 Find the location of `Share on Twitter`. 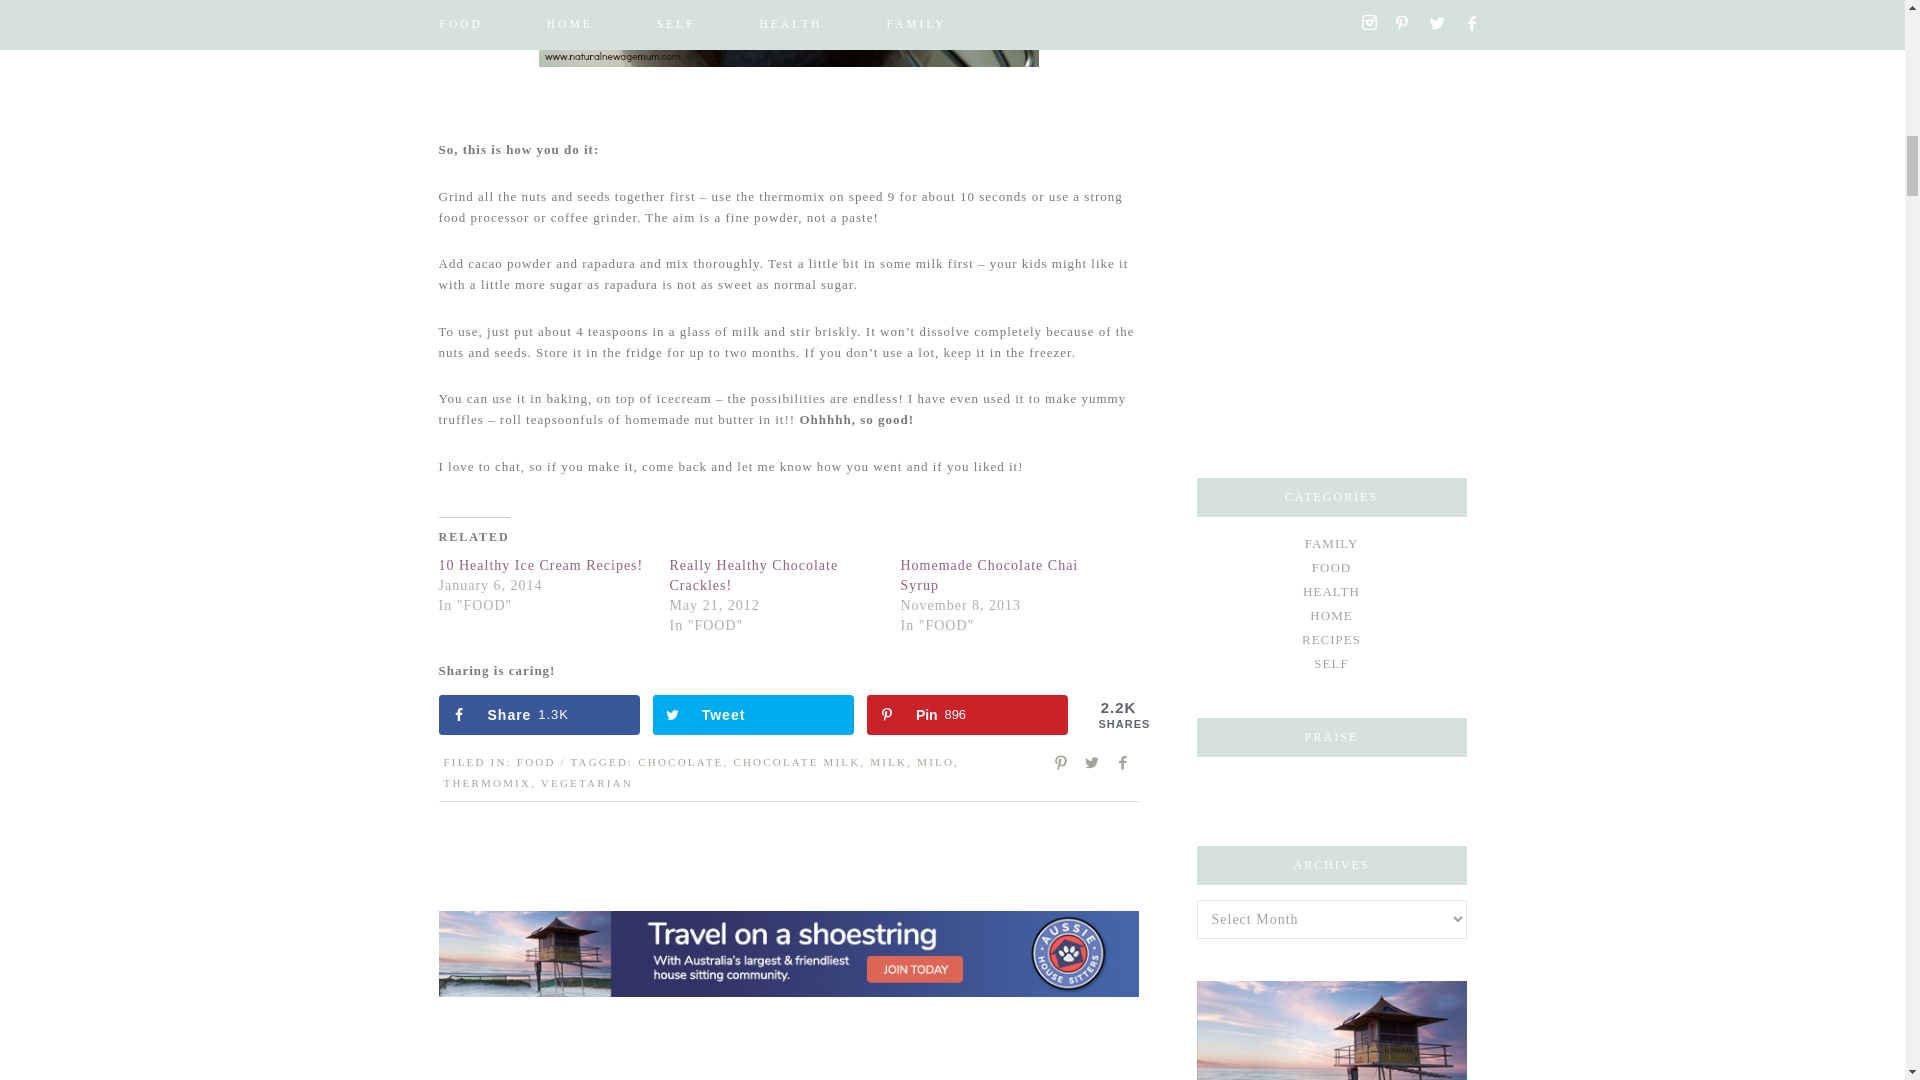

Share on Twitter is located at coordinates (753, 715).